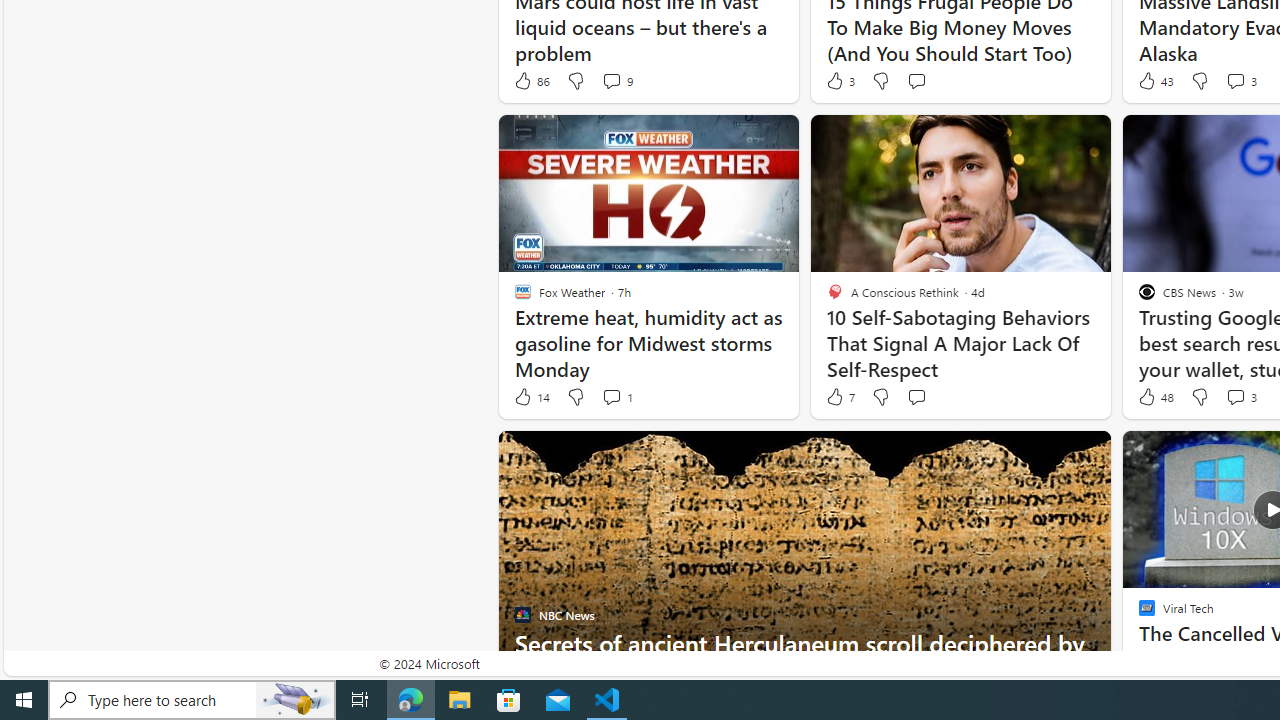  What do you see at coordinates (531, 397) in the screenshot?
I see `14 Like` at bounding box center [531, 397].